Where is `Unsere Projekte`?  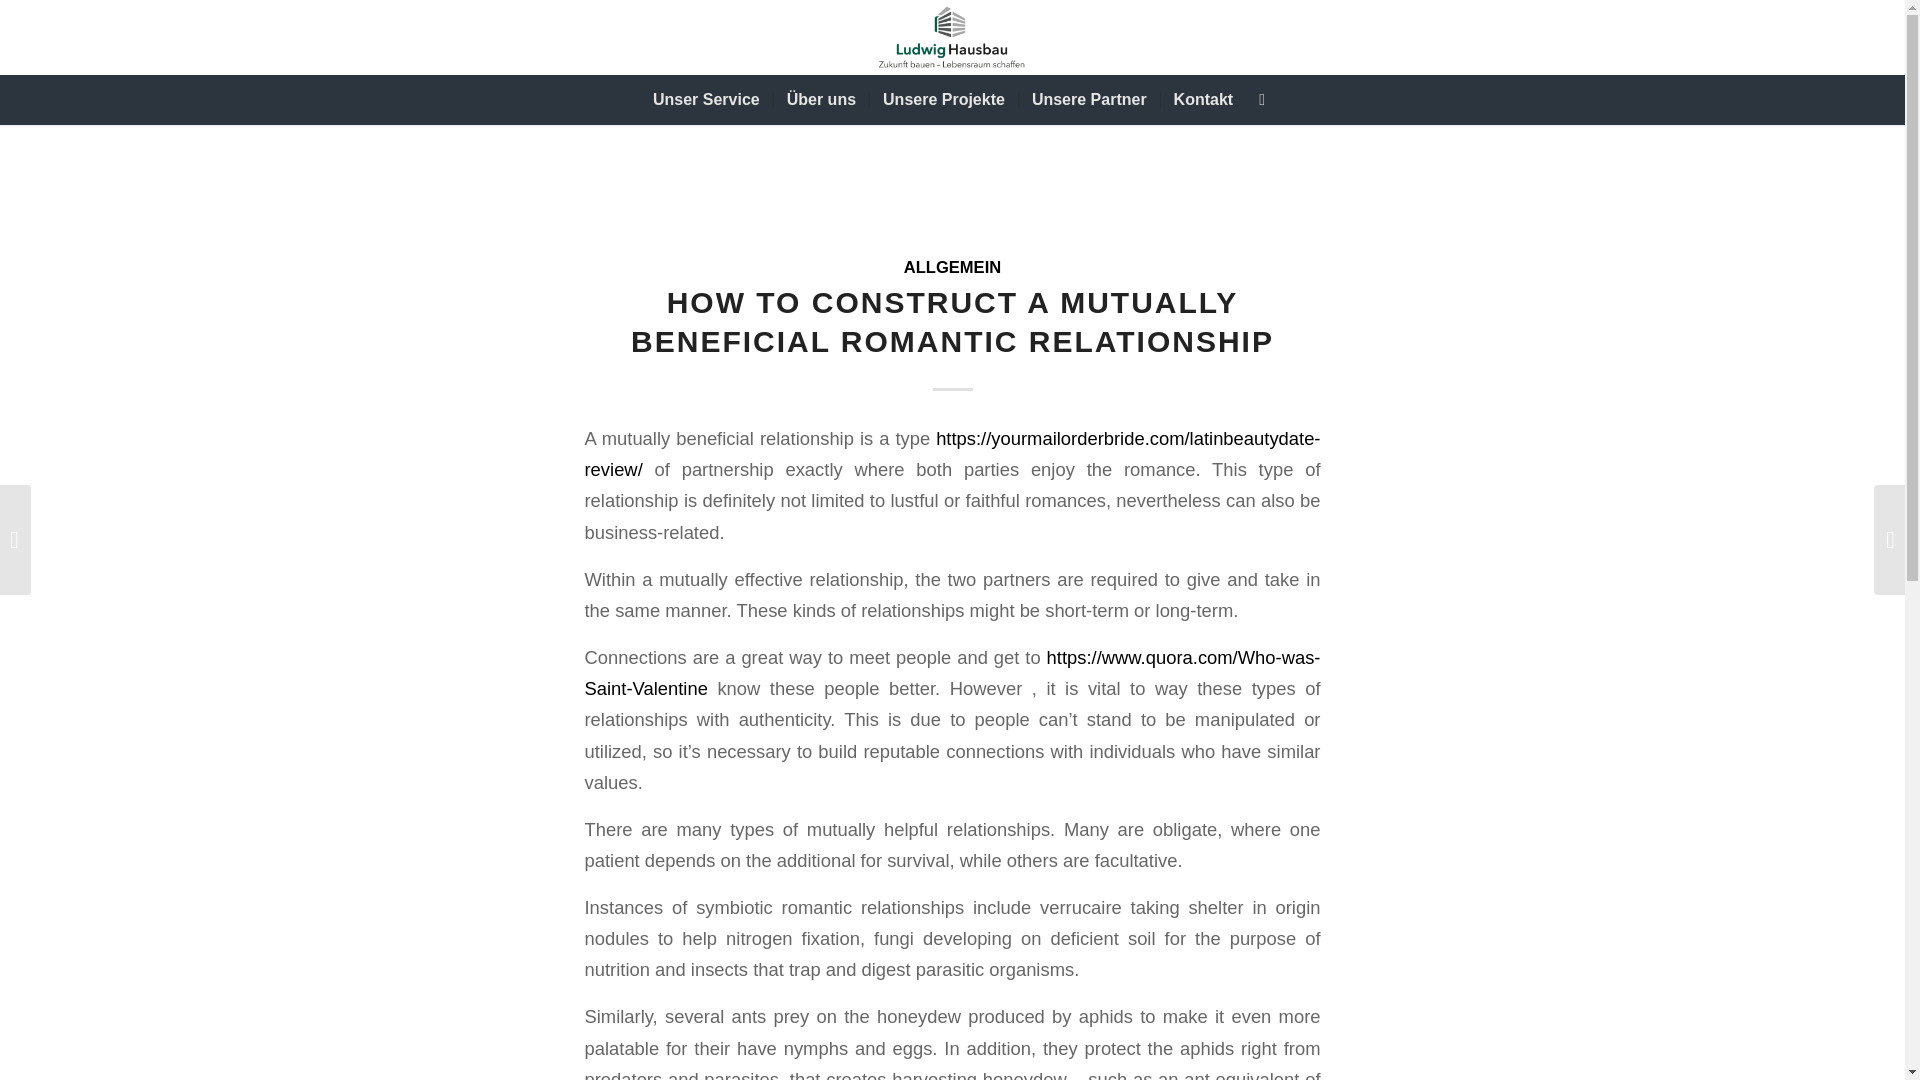
Unsere Projekte is located at coordinates (943, 100).